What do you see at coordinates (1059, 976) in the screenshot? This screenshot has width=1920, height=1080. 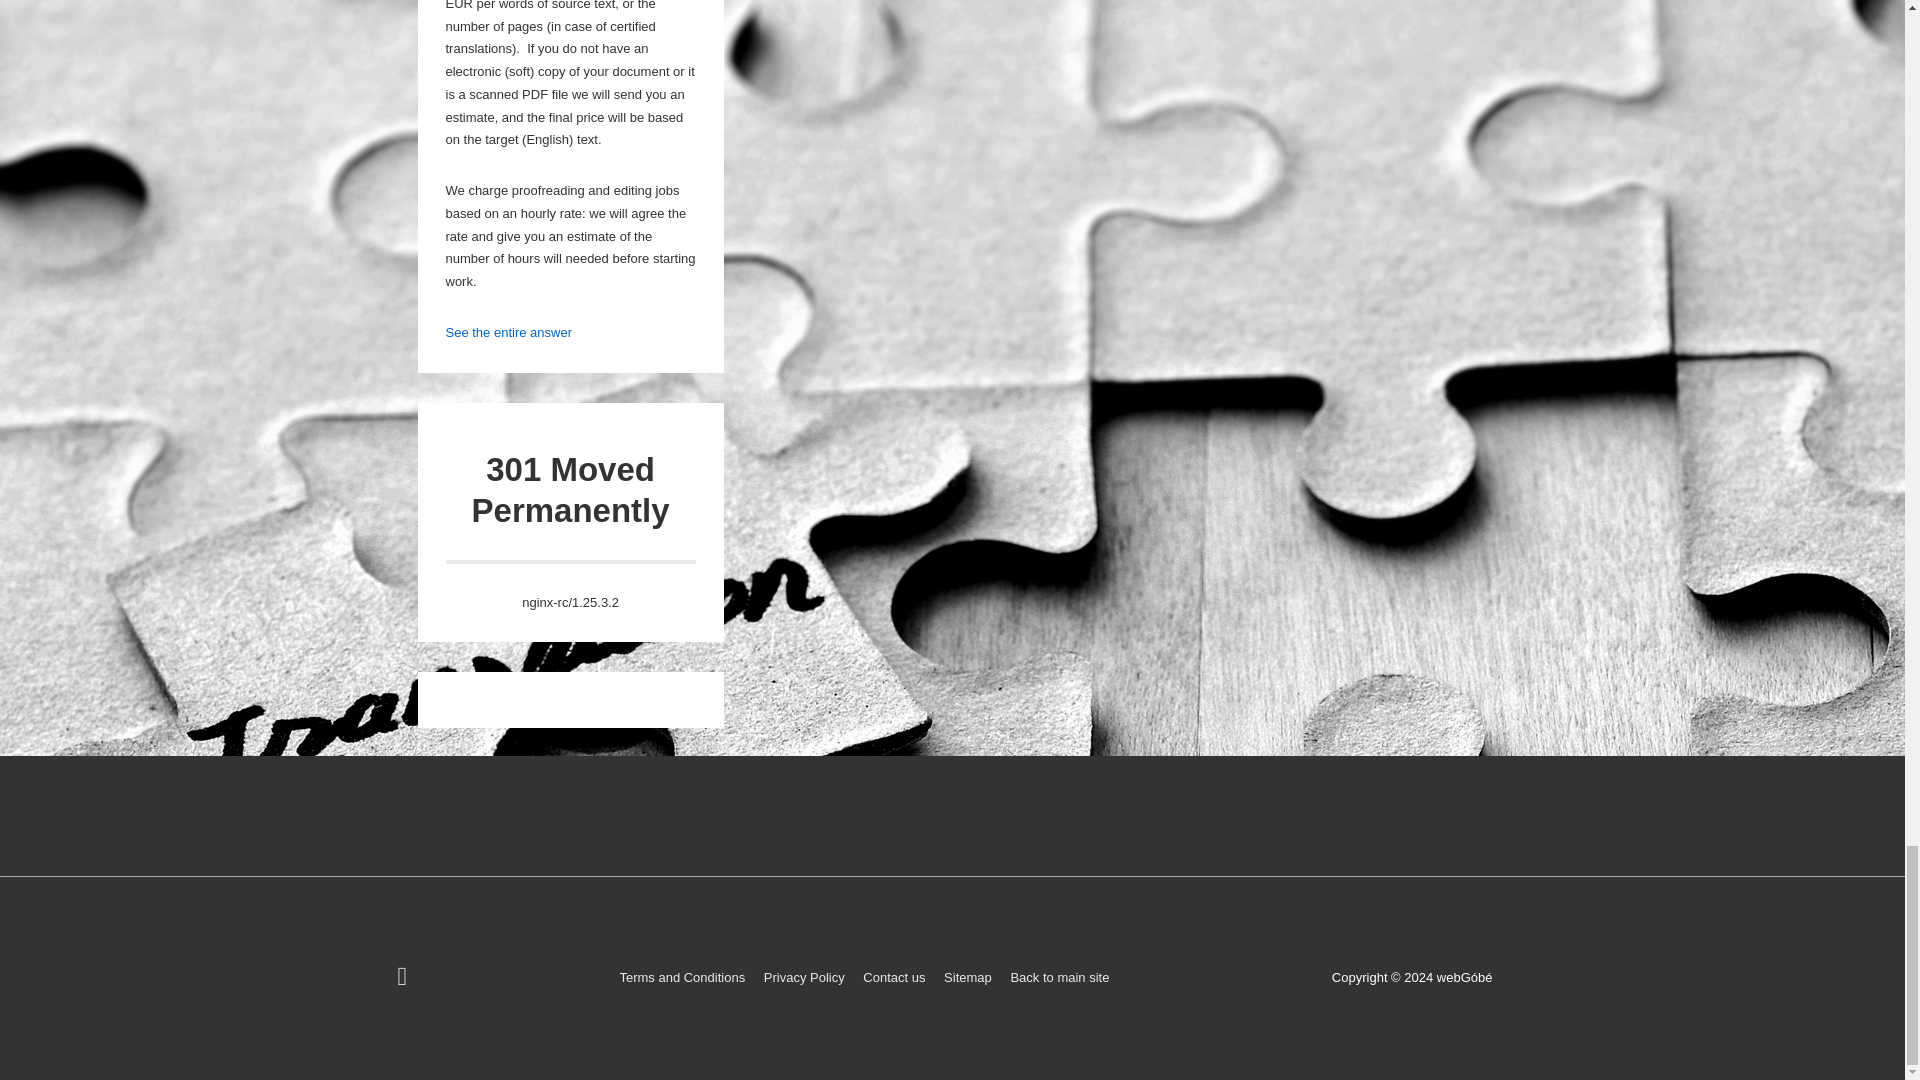 I see `Back to main site` at bounding box center [1059, 976].